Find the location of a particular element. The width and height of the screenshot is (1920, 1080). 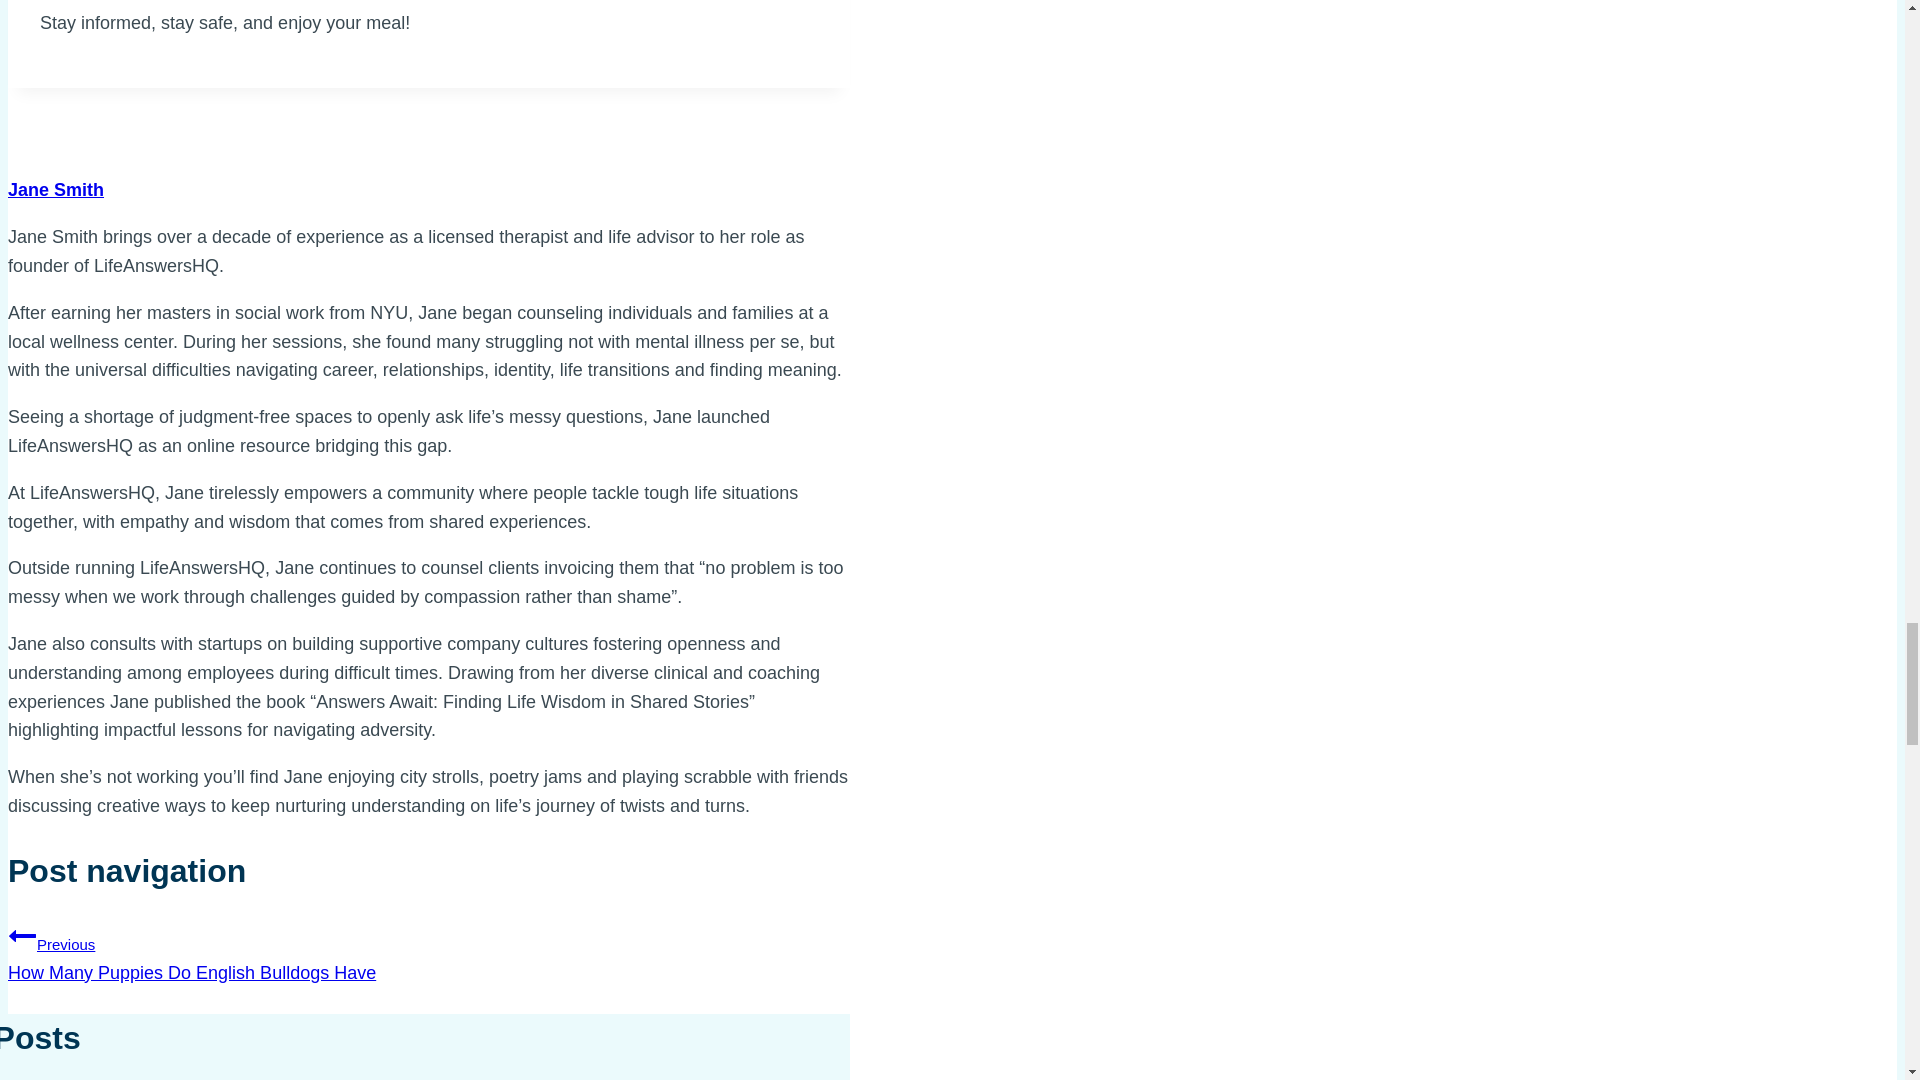

Jane Smith is located at coordinates (428, 952).